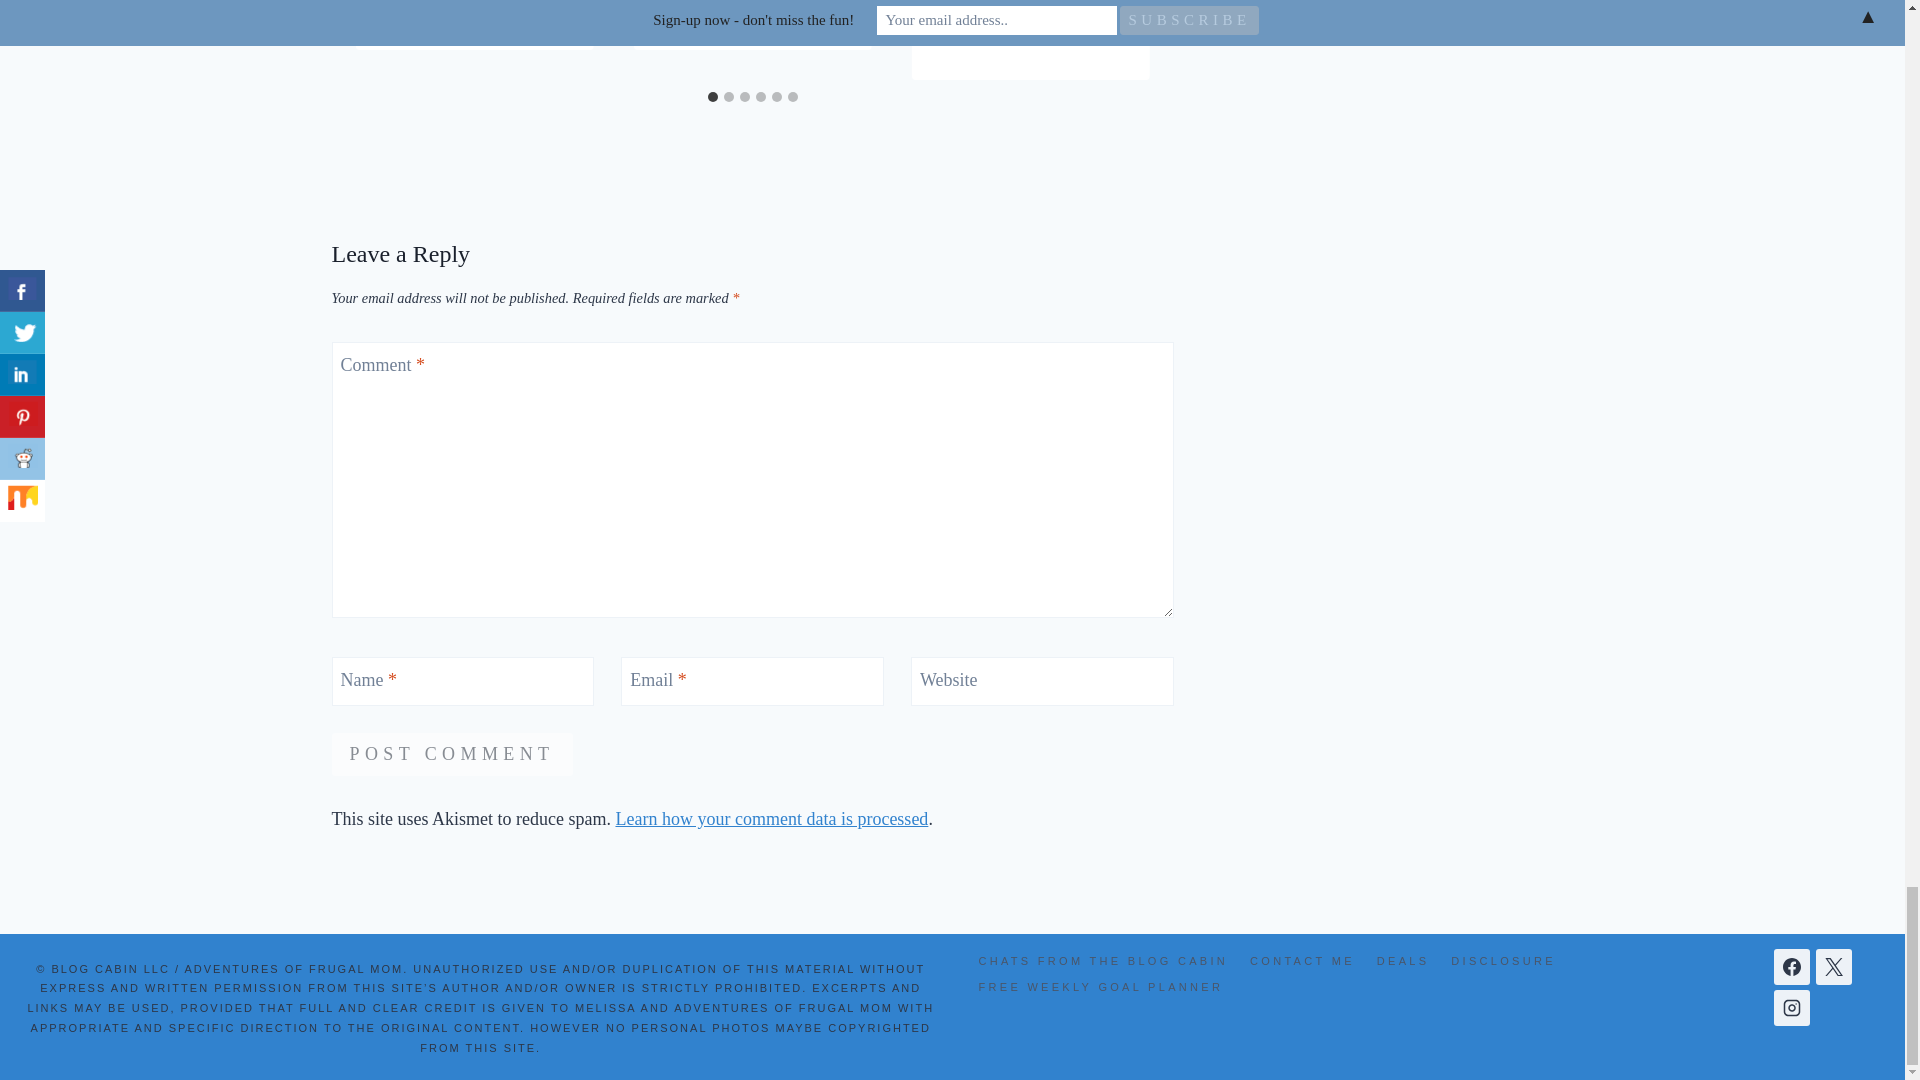  I want to click on Post Comment, so click(452, 754).